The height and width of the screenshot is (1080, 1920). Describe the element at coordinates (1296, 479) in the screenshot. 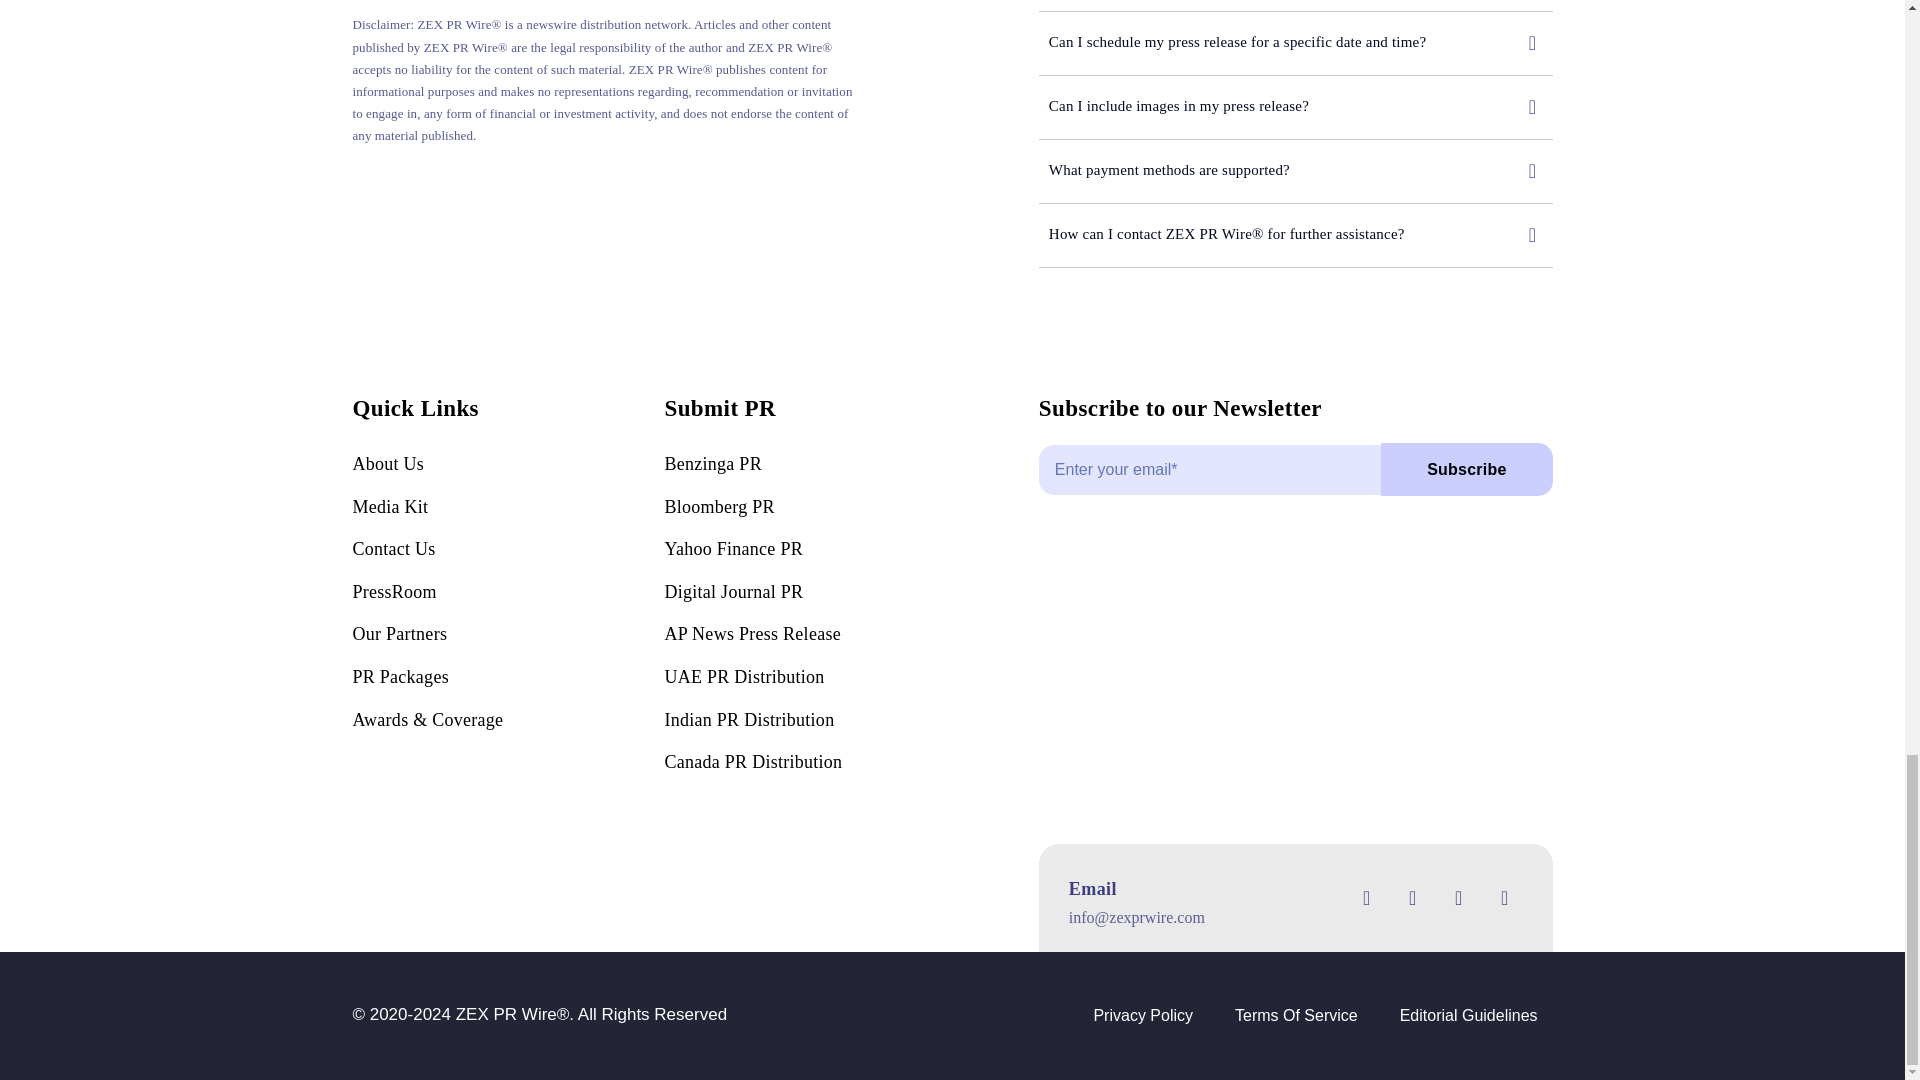

I see `Subscribe` at that location.